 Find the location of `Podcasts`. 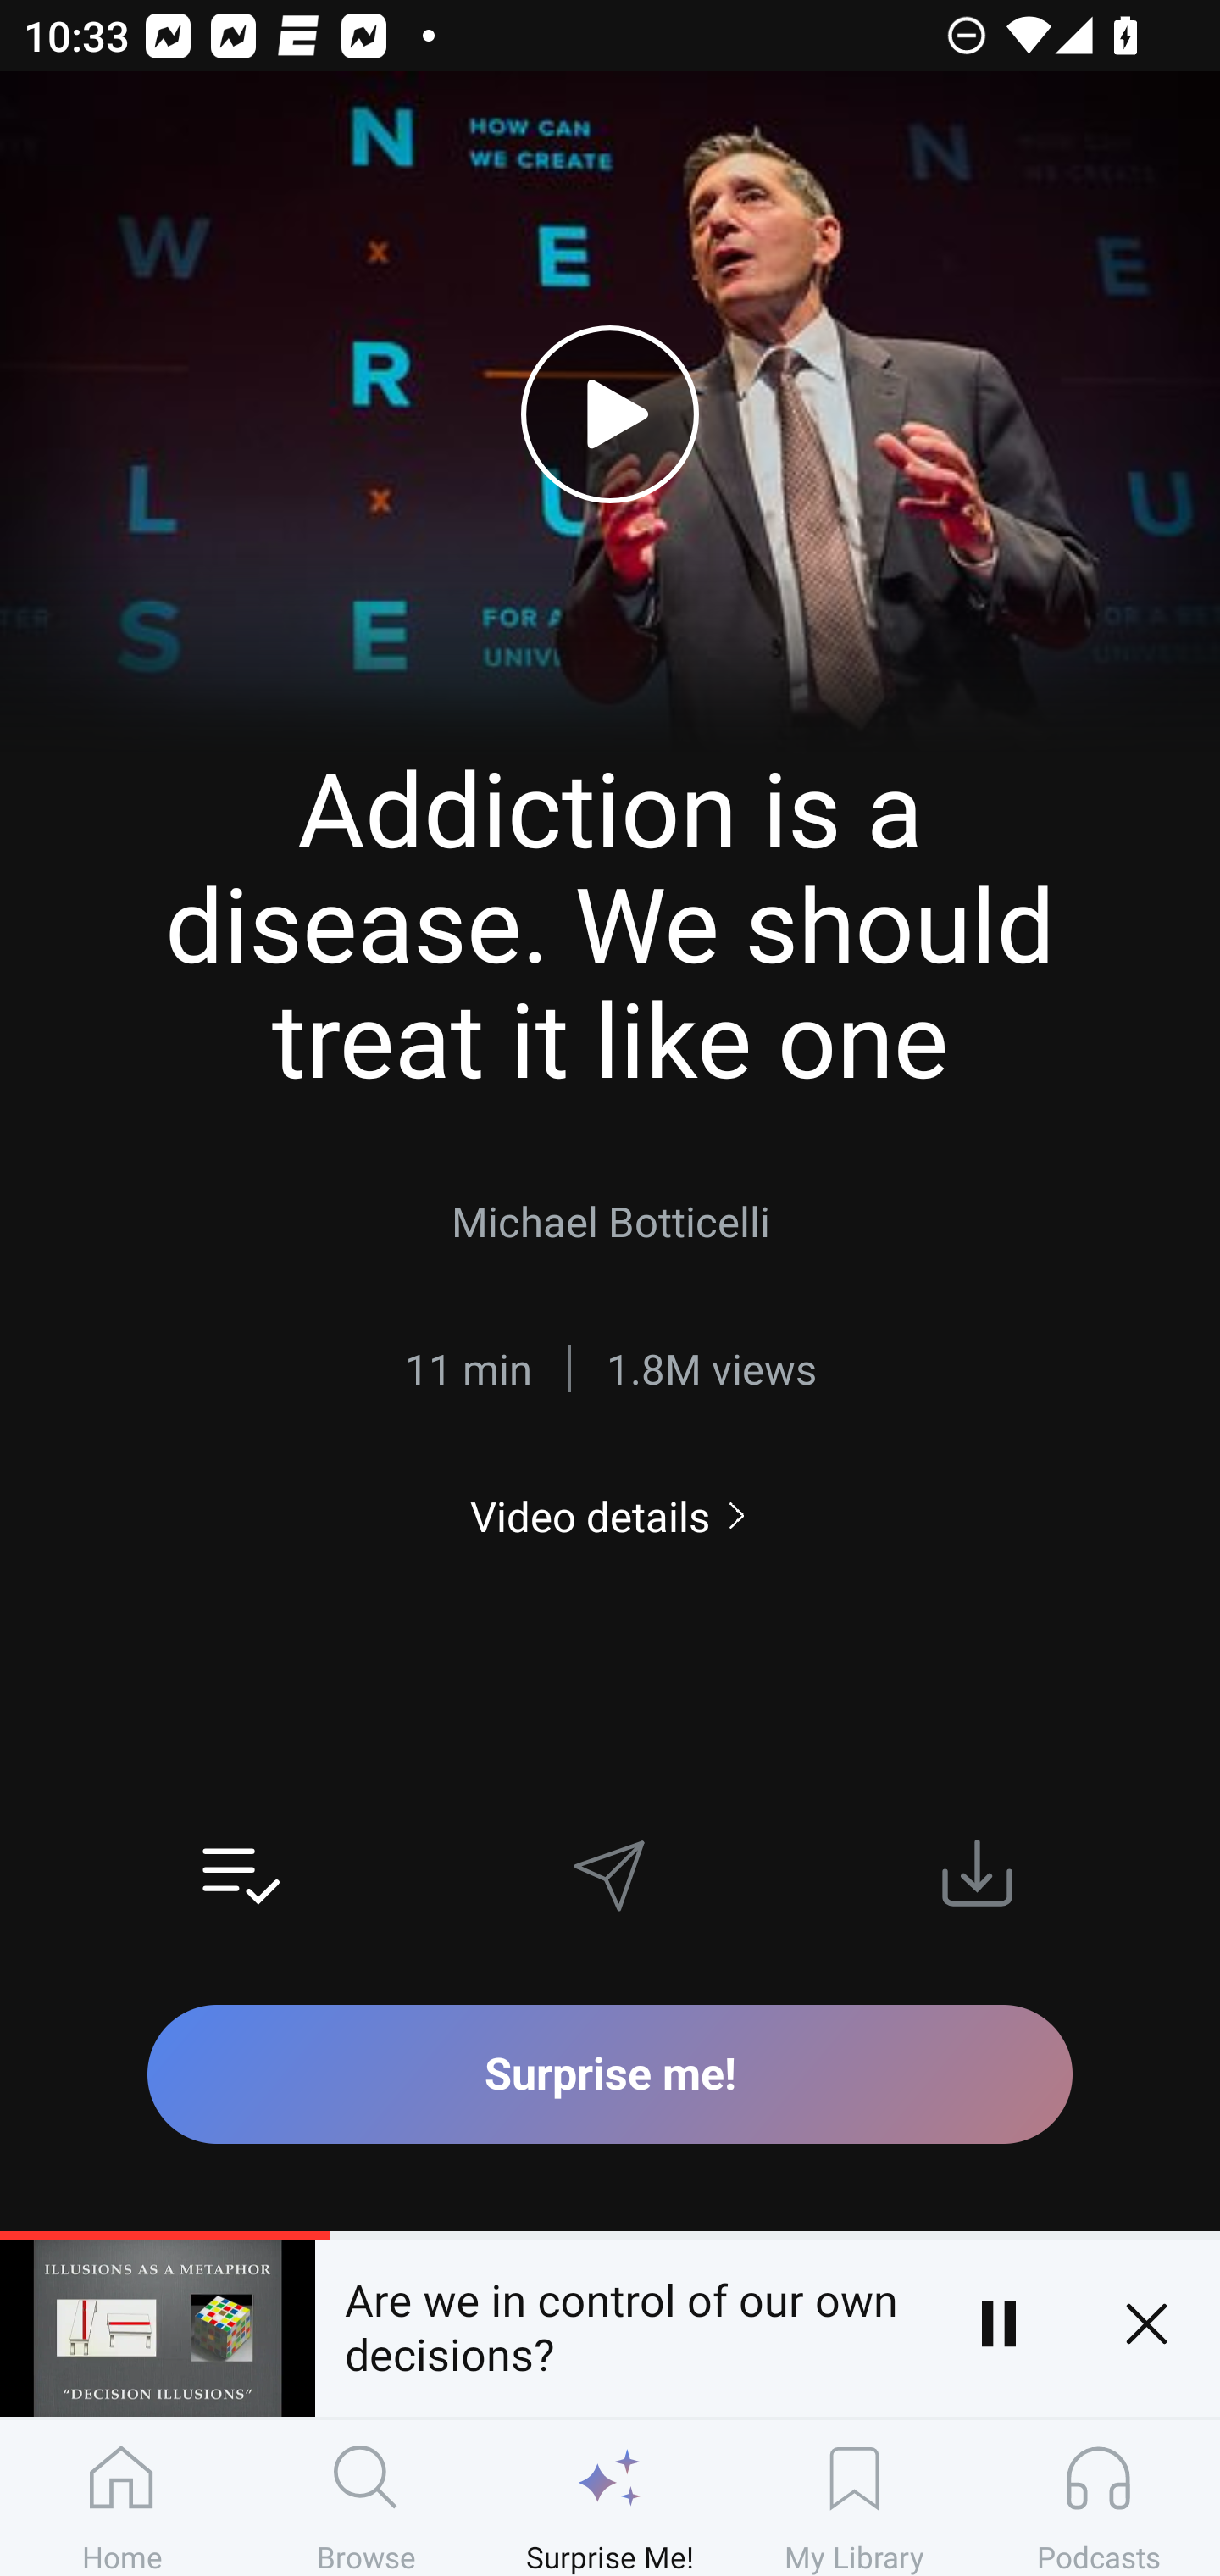

Podcasts is located at coordinates (1098, 2497).